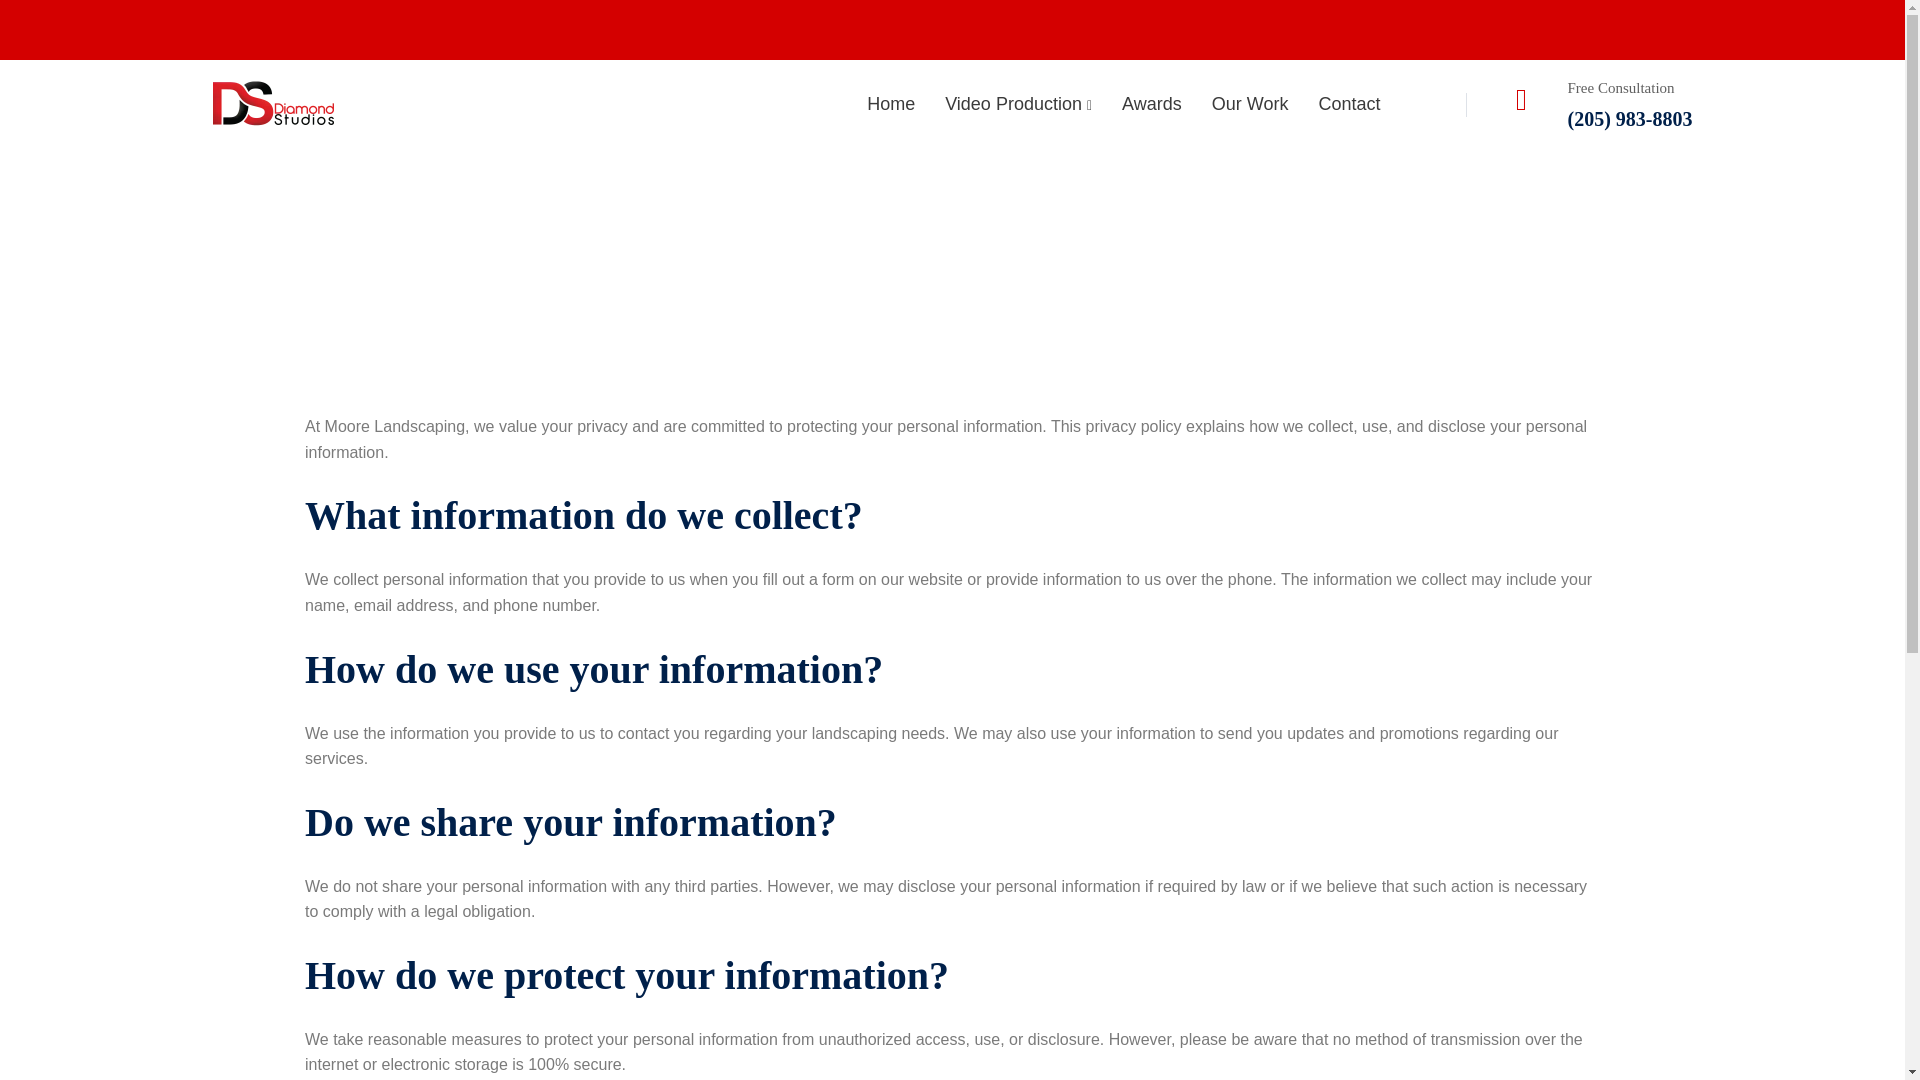 This screenshot has height=1080, width=1920. Describe the element at coordinates (1152, 104) in the screenshot. I see `Awards` at that location.